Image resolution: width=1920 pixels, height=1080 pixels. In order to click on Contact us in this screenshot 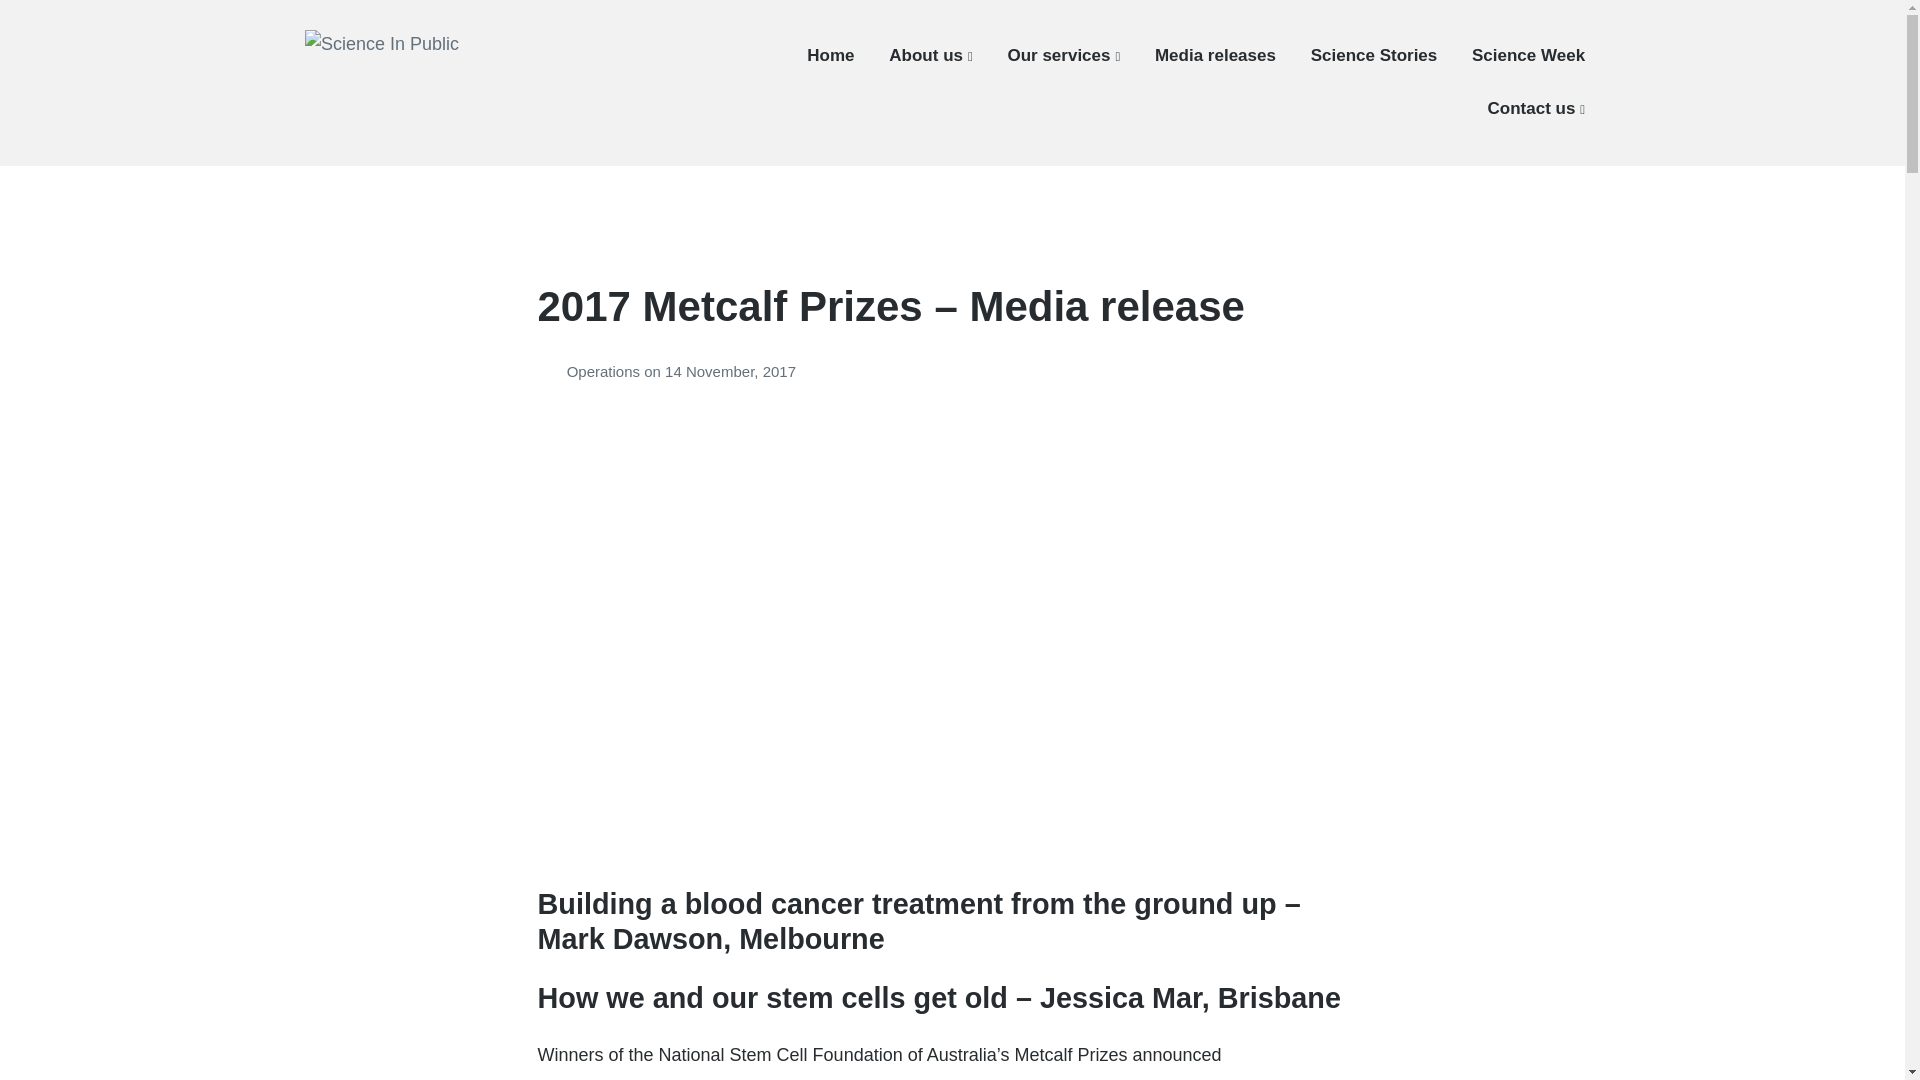, I will do `click(1536, 108)`.